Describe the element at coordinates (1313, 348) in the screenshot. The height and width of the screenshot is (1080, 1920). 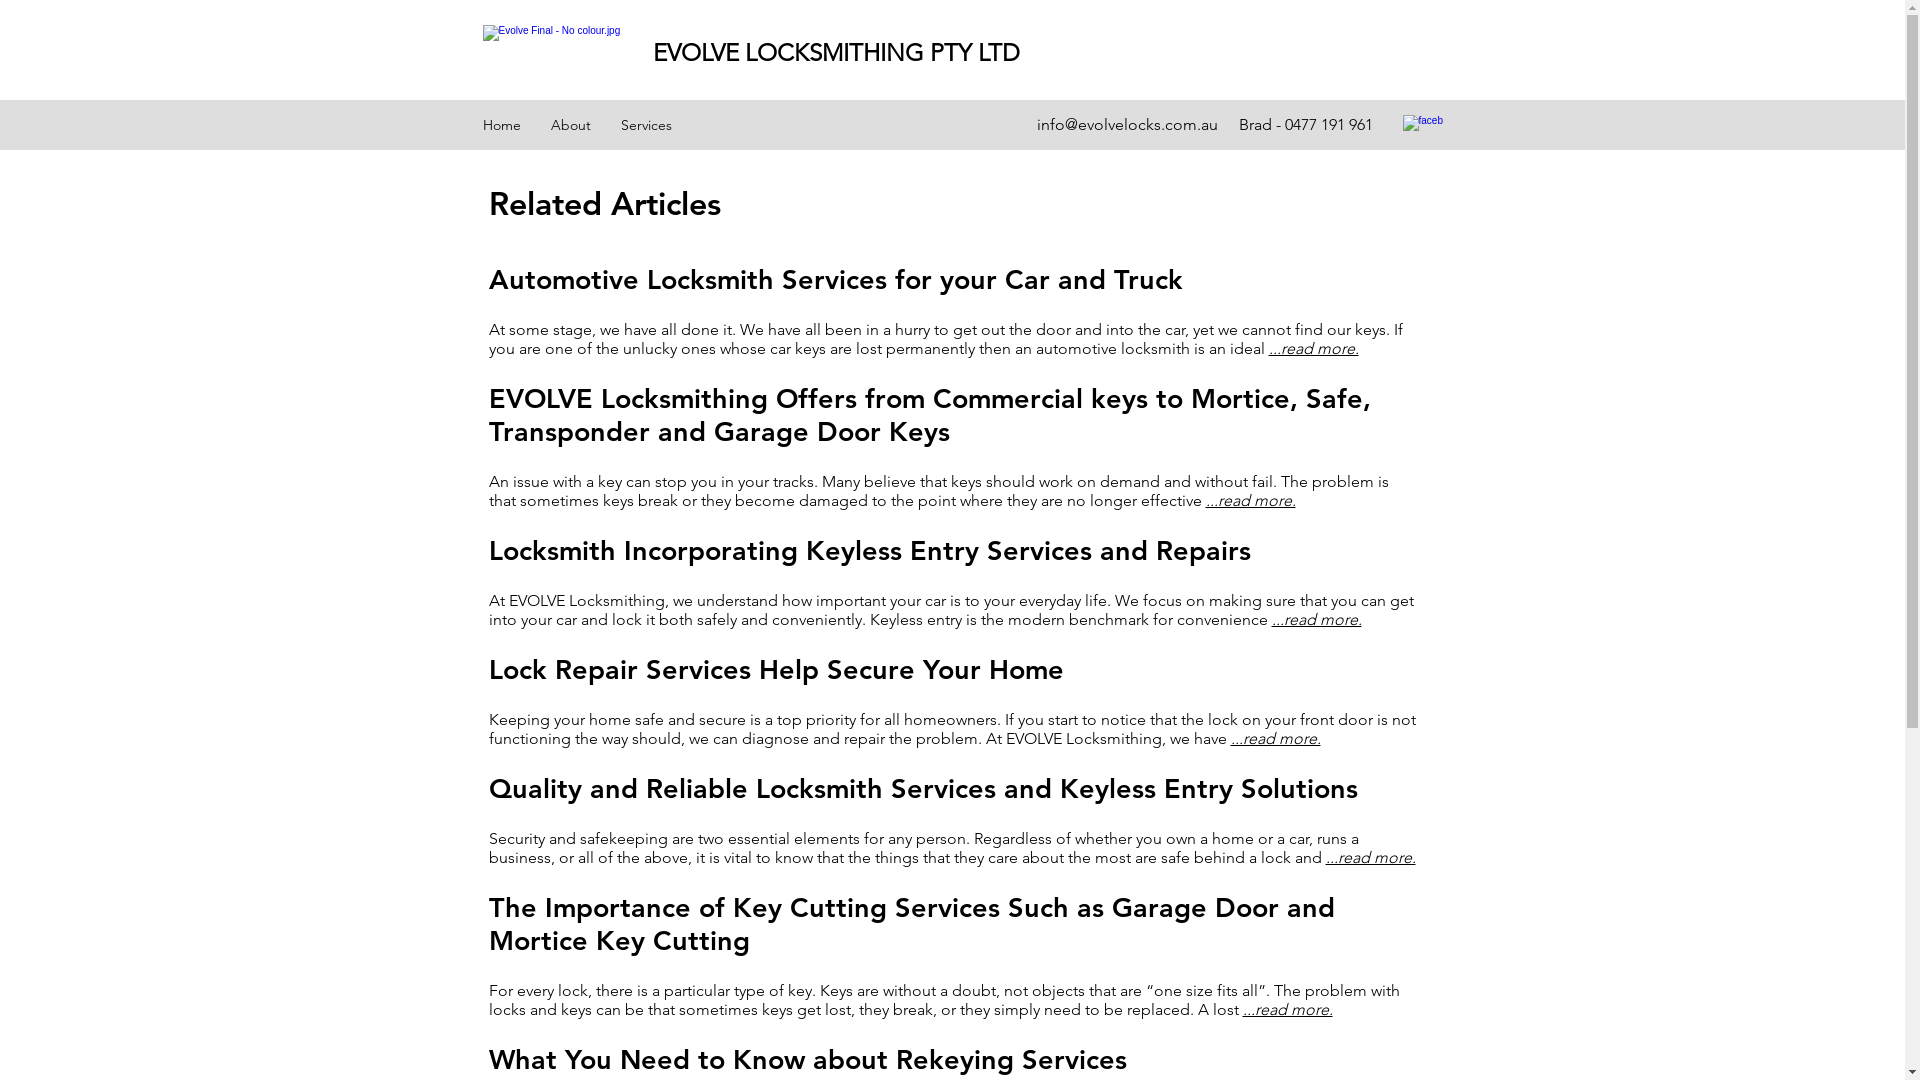
I see `...read more.` at that location.